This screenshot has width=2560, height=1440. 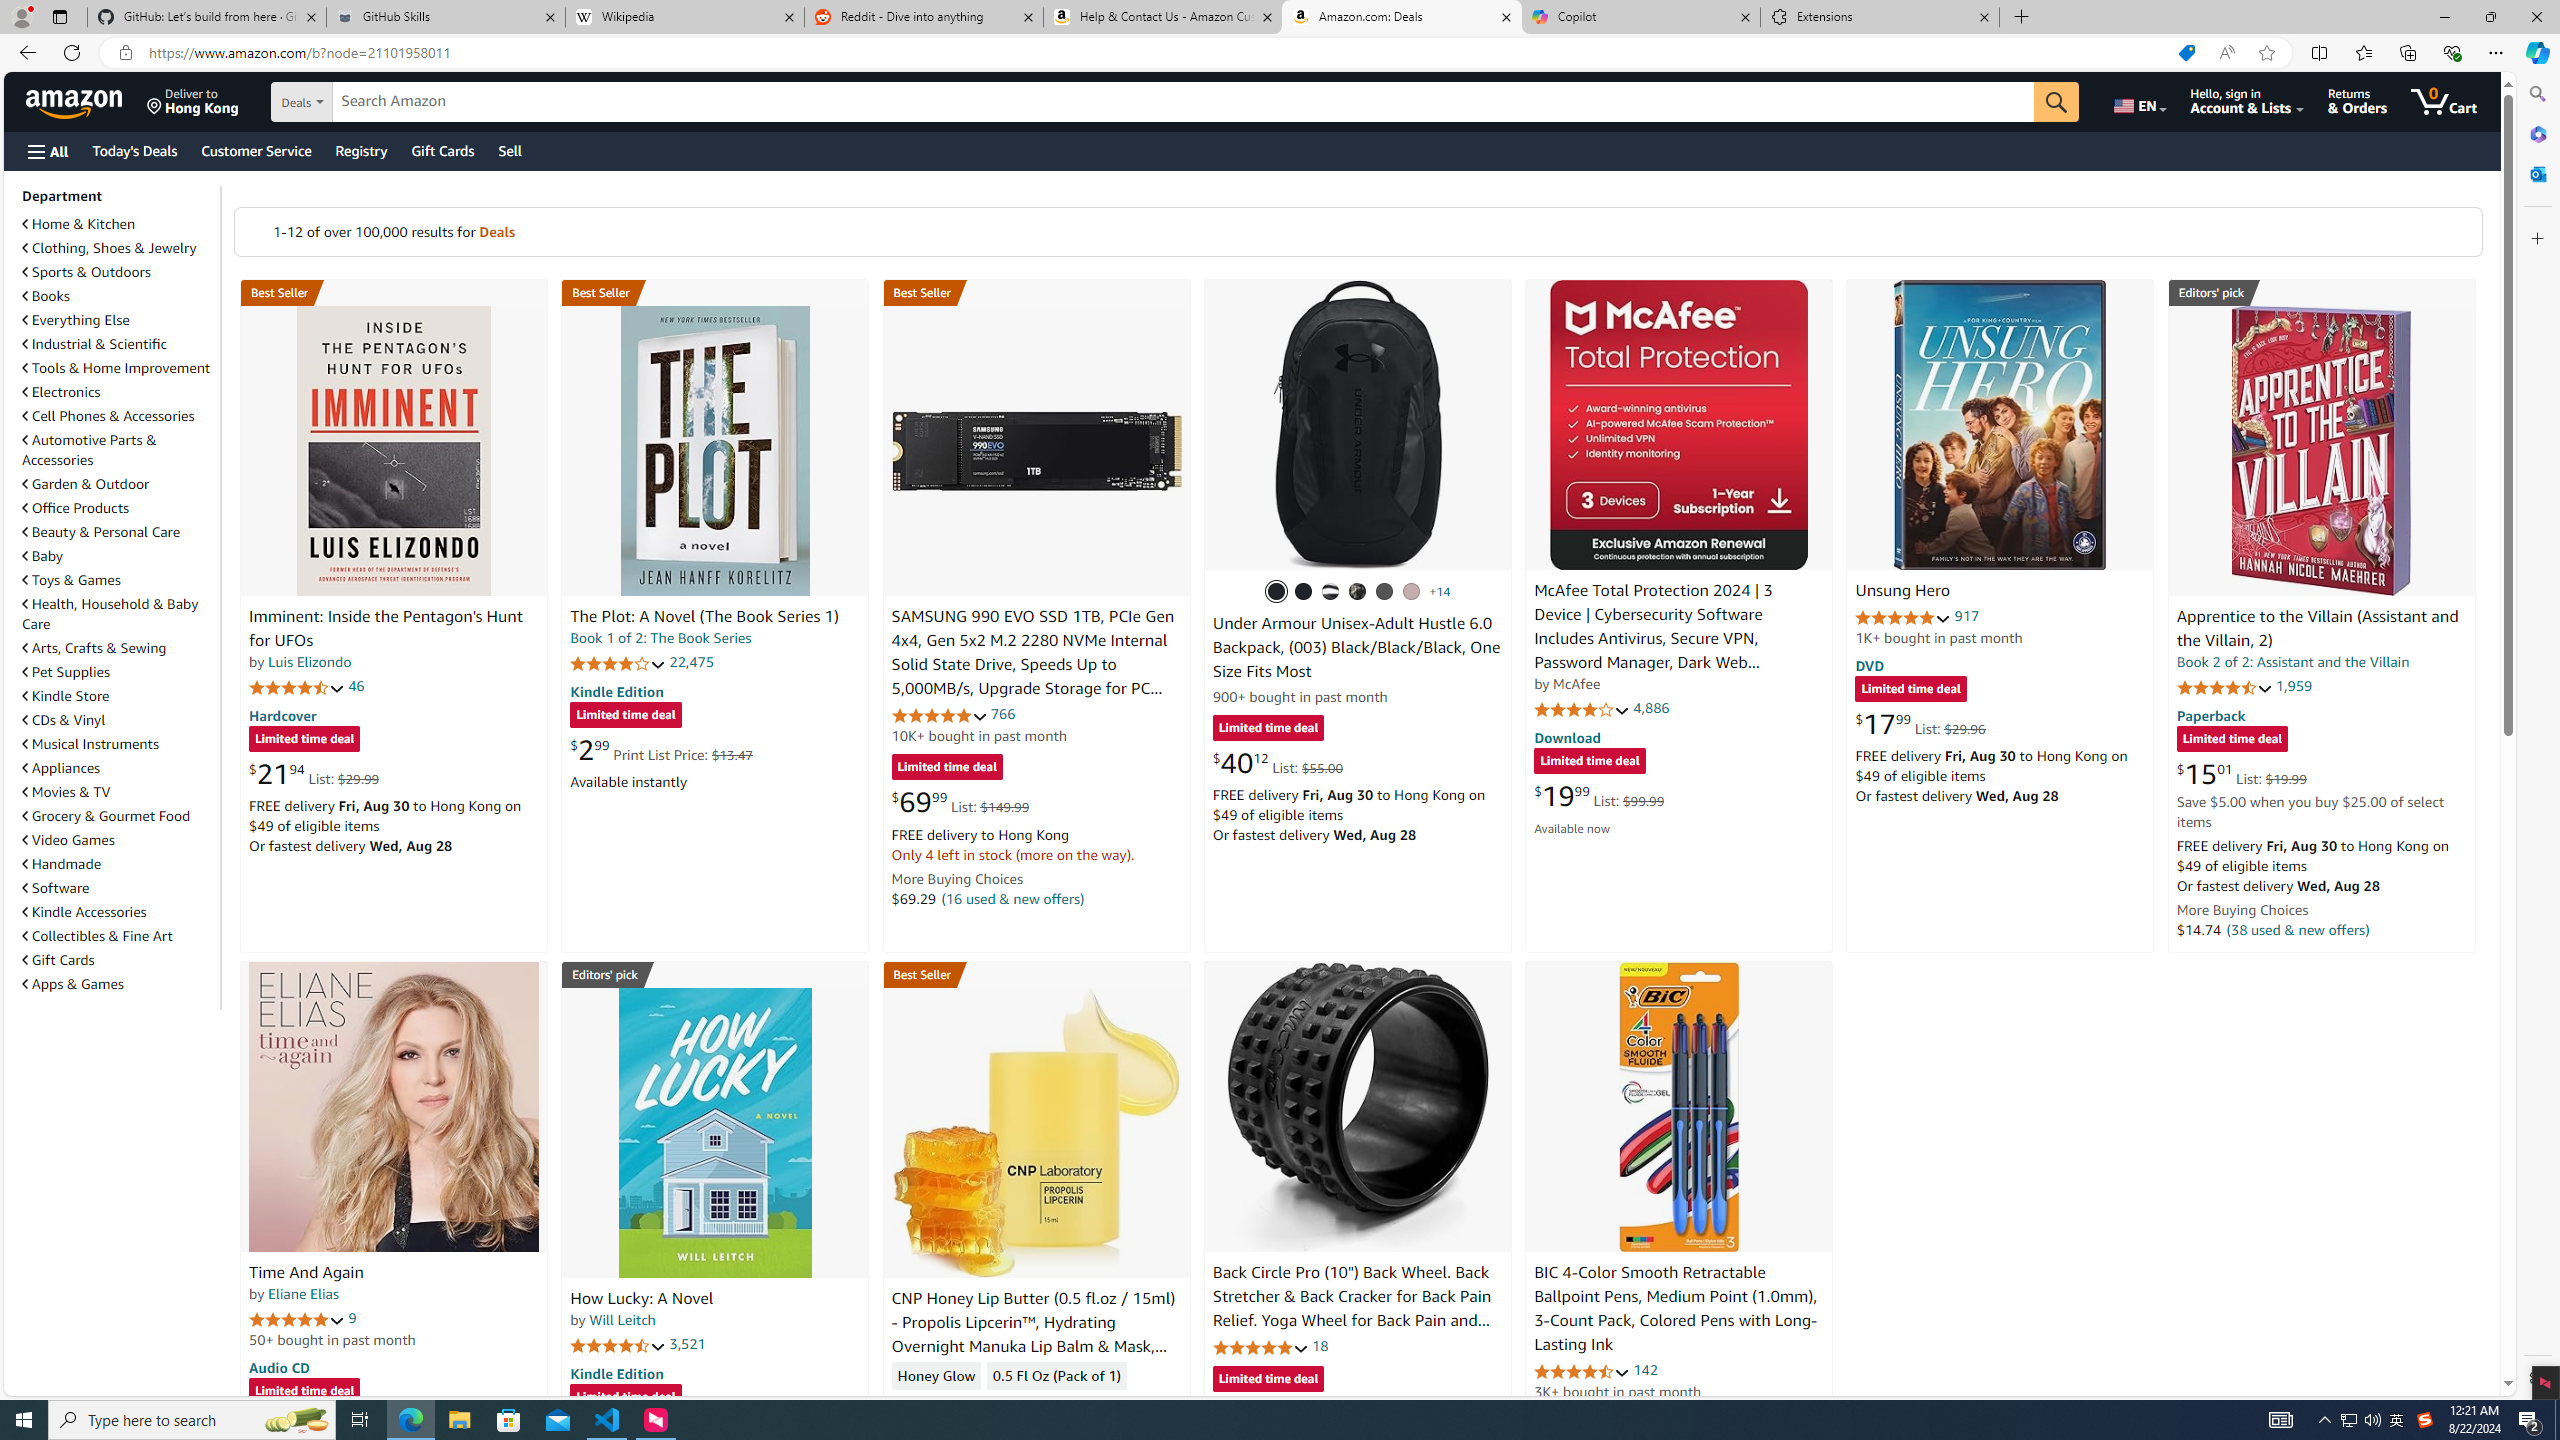 What do you see at coordinates (119, 296) in the screenshot?
I see `Books` at bounding box center [119, 296].